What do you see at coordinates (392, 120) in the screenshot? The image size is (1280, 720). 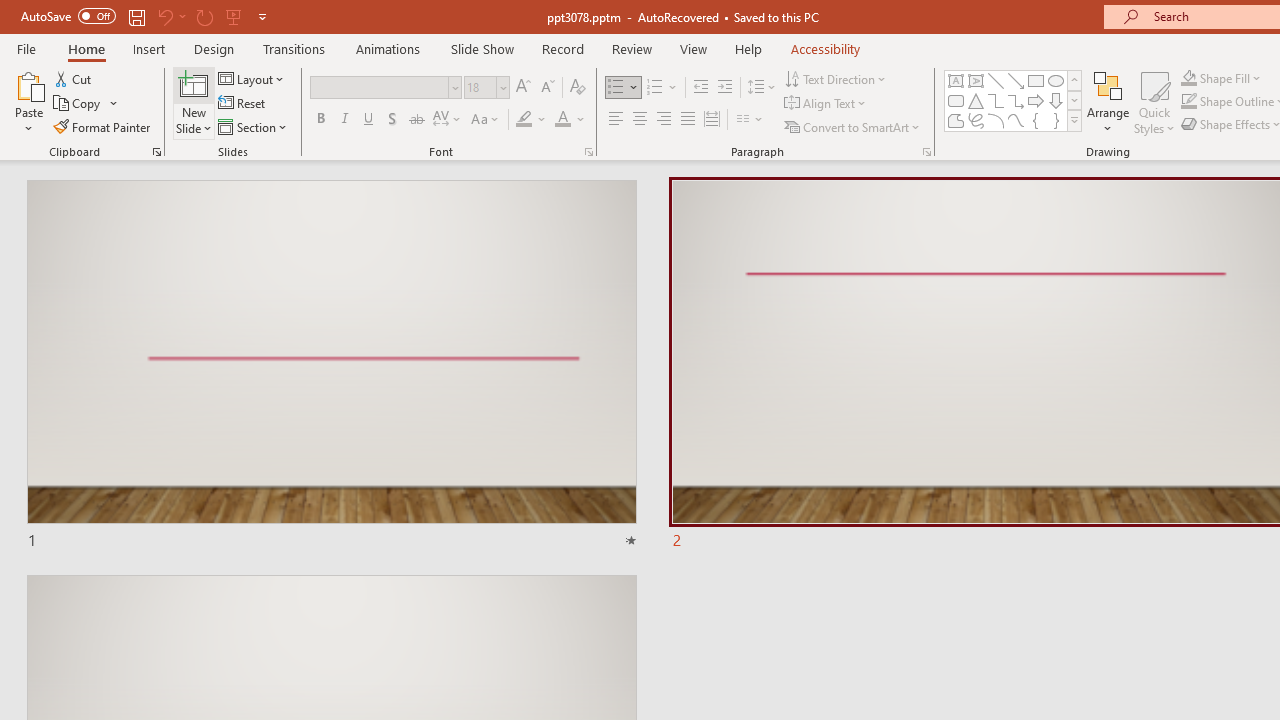 I see `Shadow` at bounding box center [392, 120].